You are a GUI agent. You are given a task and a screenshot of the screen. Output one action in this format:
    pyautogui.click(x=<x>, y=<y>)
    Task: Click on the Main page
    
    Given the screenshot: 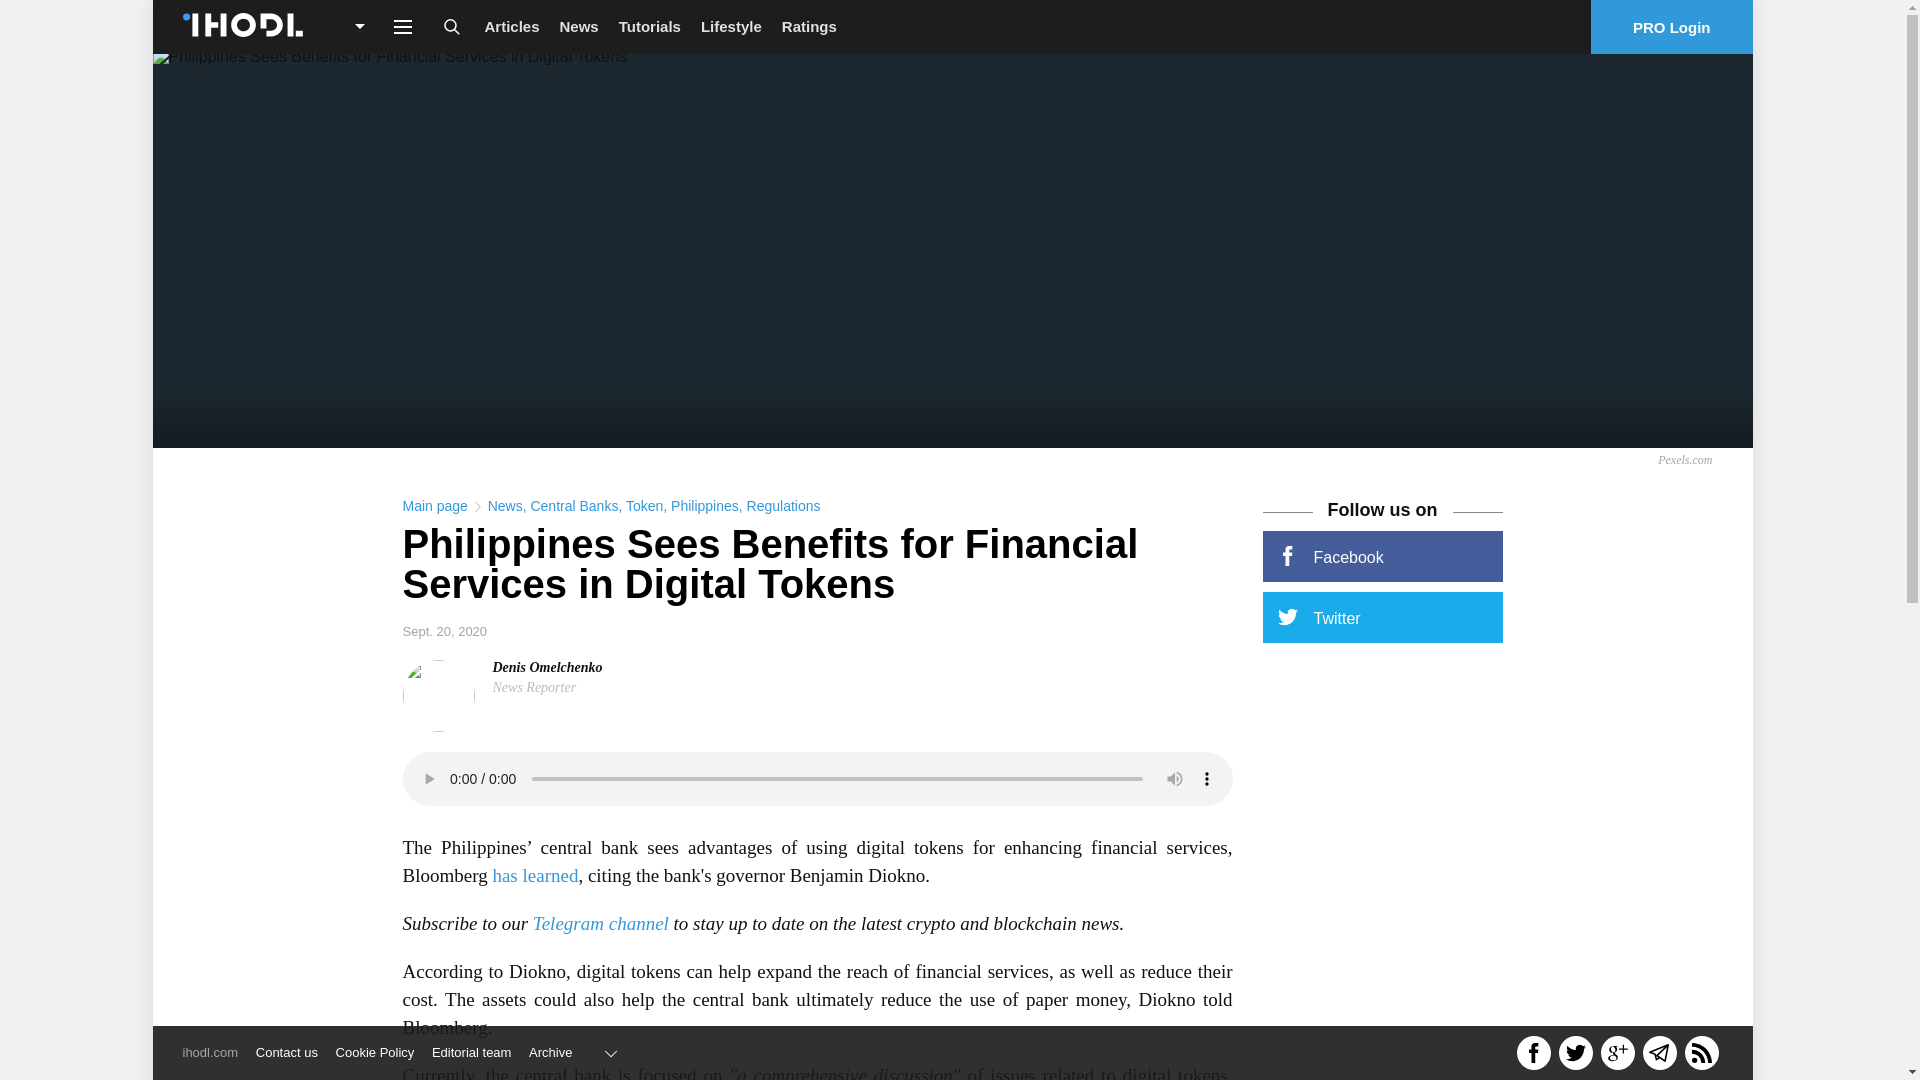 What is the action you would take?
    pyautogui.click(x=434, y=506)
    